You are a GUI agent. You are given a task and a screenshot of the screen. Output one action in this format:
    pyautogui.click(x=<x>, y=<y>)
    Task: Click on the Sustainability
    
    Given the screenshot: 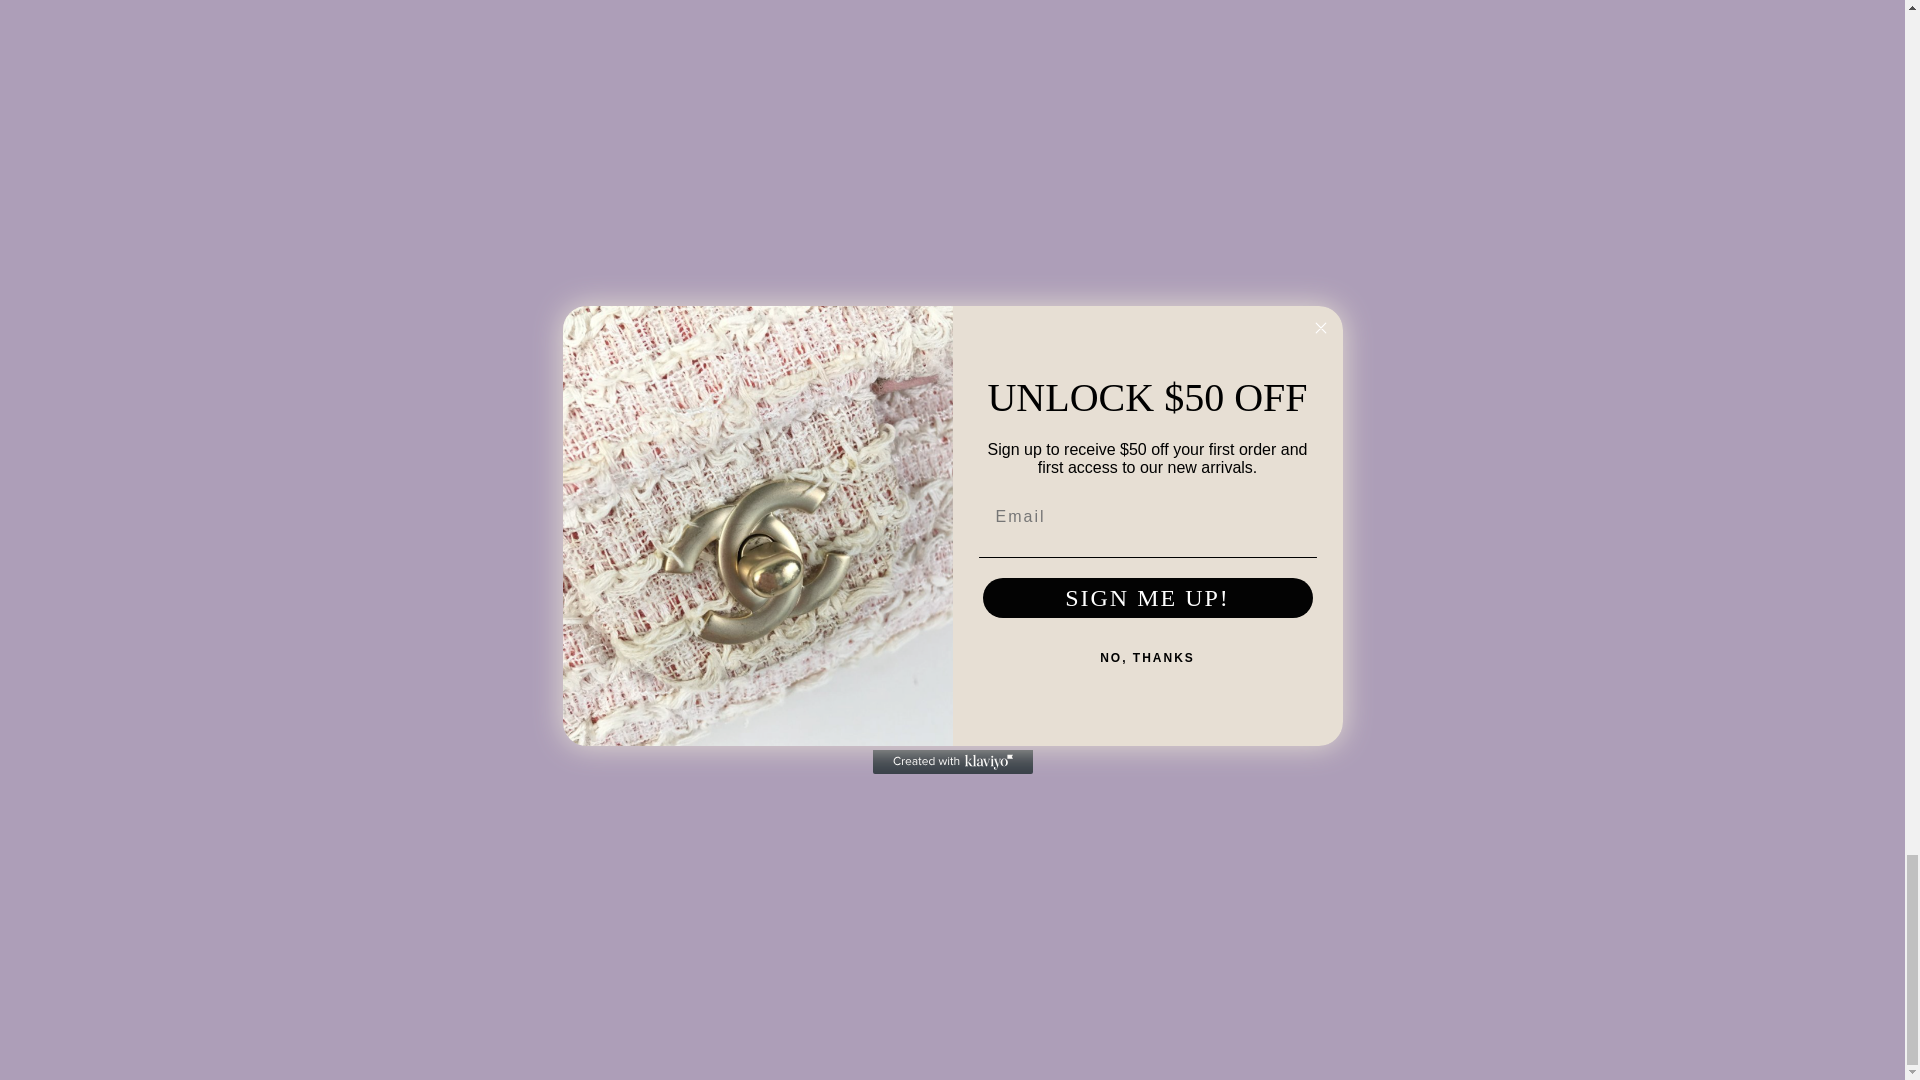 What is the action you would take?
    pyautogui.click(x=1287, y=835)
    